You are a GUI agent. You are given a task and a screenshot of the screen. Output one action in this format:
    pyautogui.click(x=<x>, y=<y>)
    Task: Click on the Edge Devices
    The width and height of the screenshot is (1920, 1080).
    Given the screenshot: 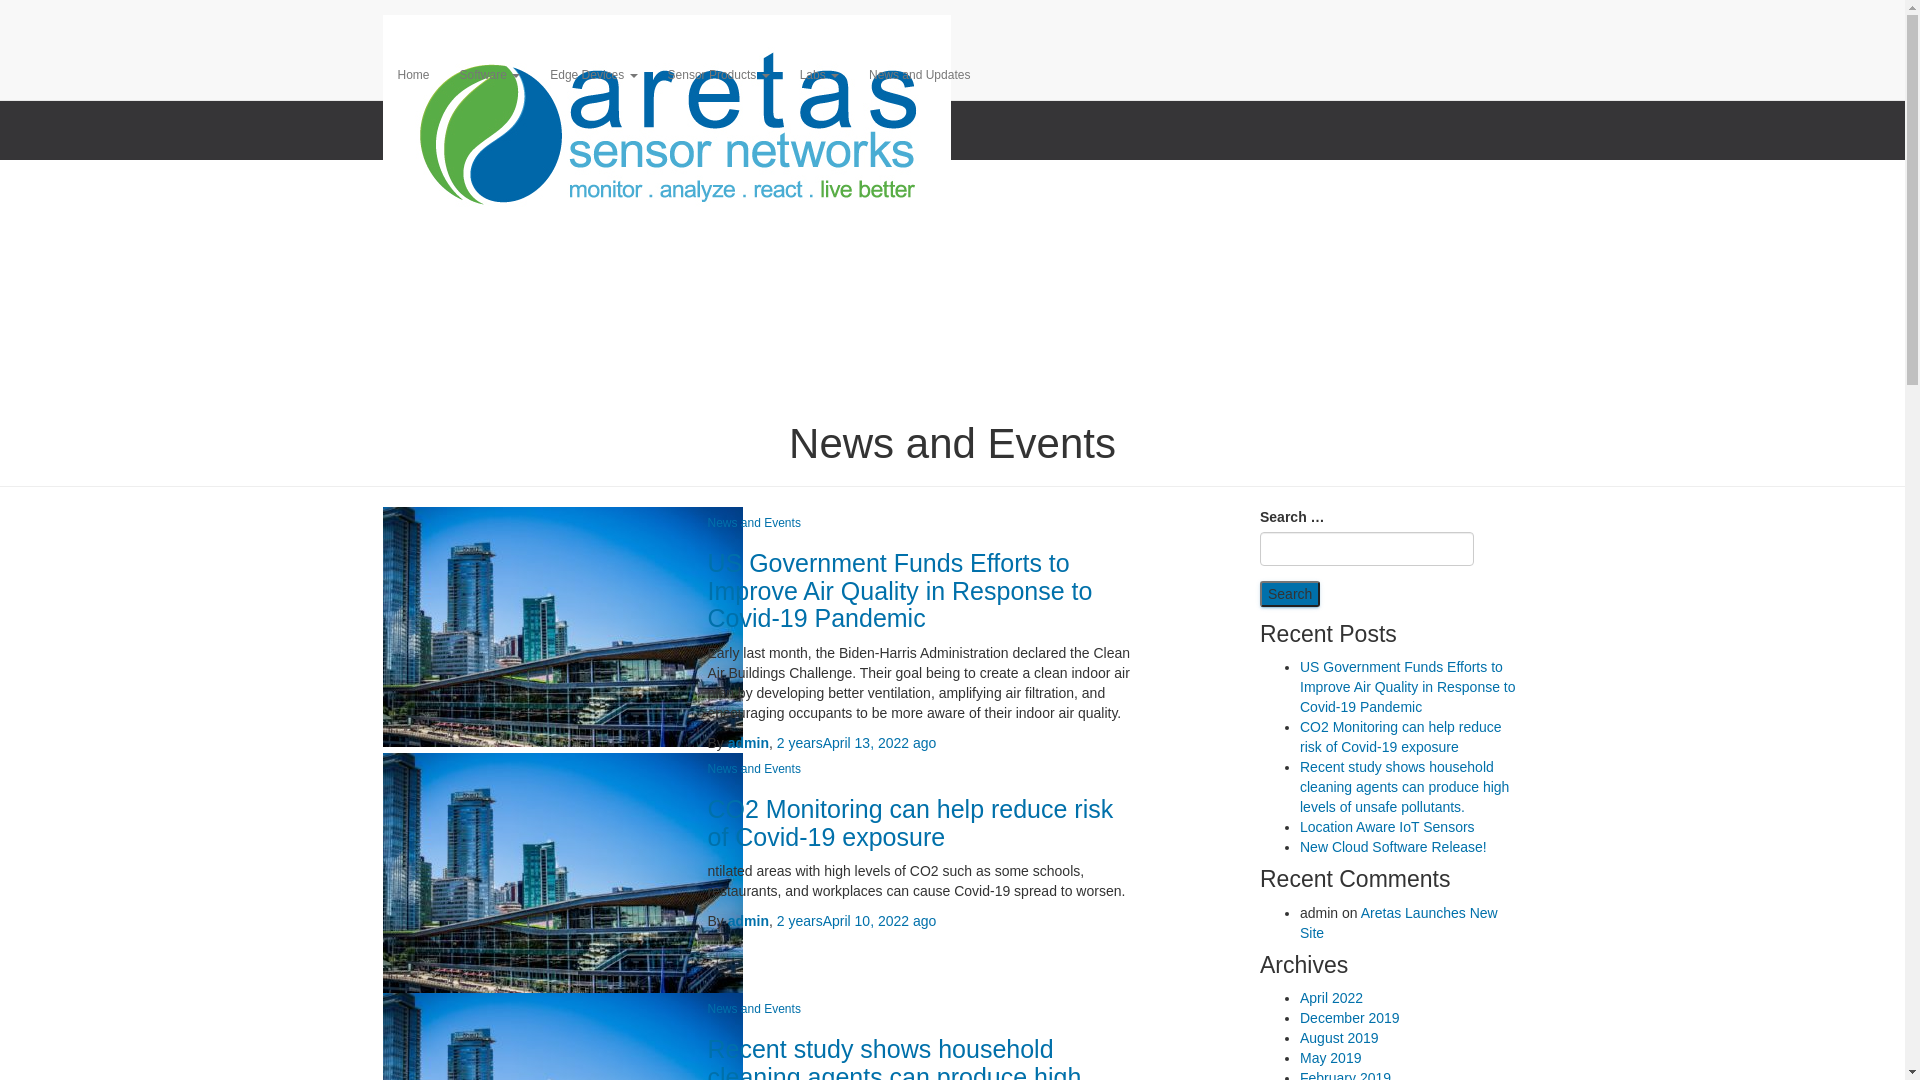 What is the action you would take?
    pyautogui.click(x=594, y=75)
    